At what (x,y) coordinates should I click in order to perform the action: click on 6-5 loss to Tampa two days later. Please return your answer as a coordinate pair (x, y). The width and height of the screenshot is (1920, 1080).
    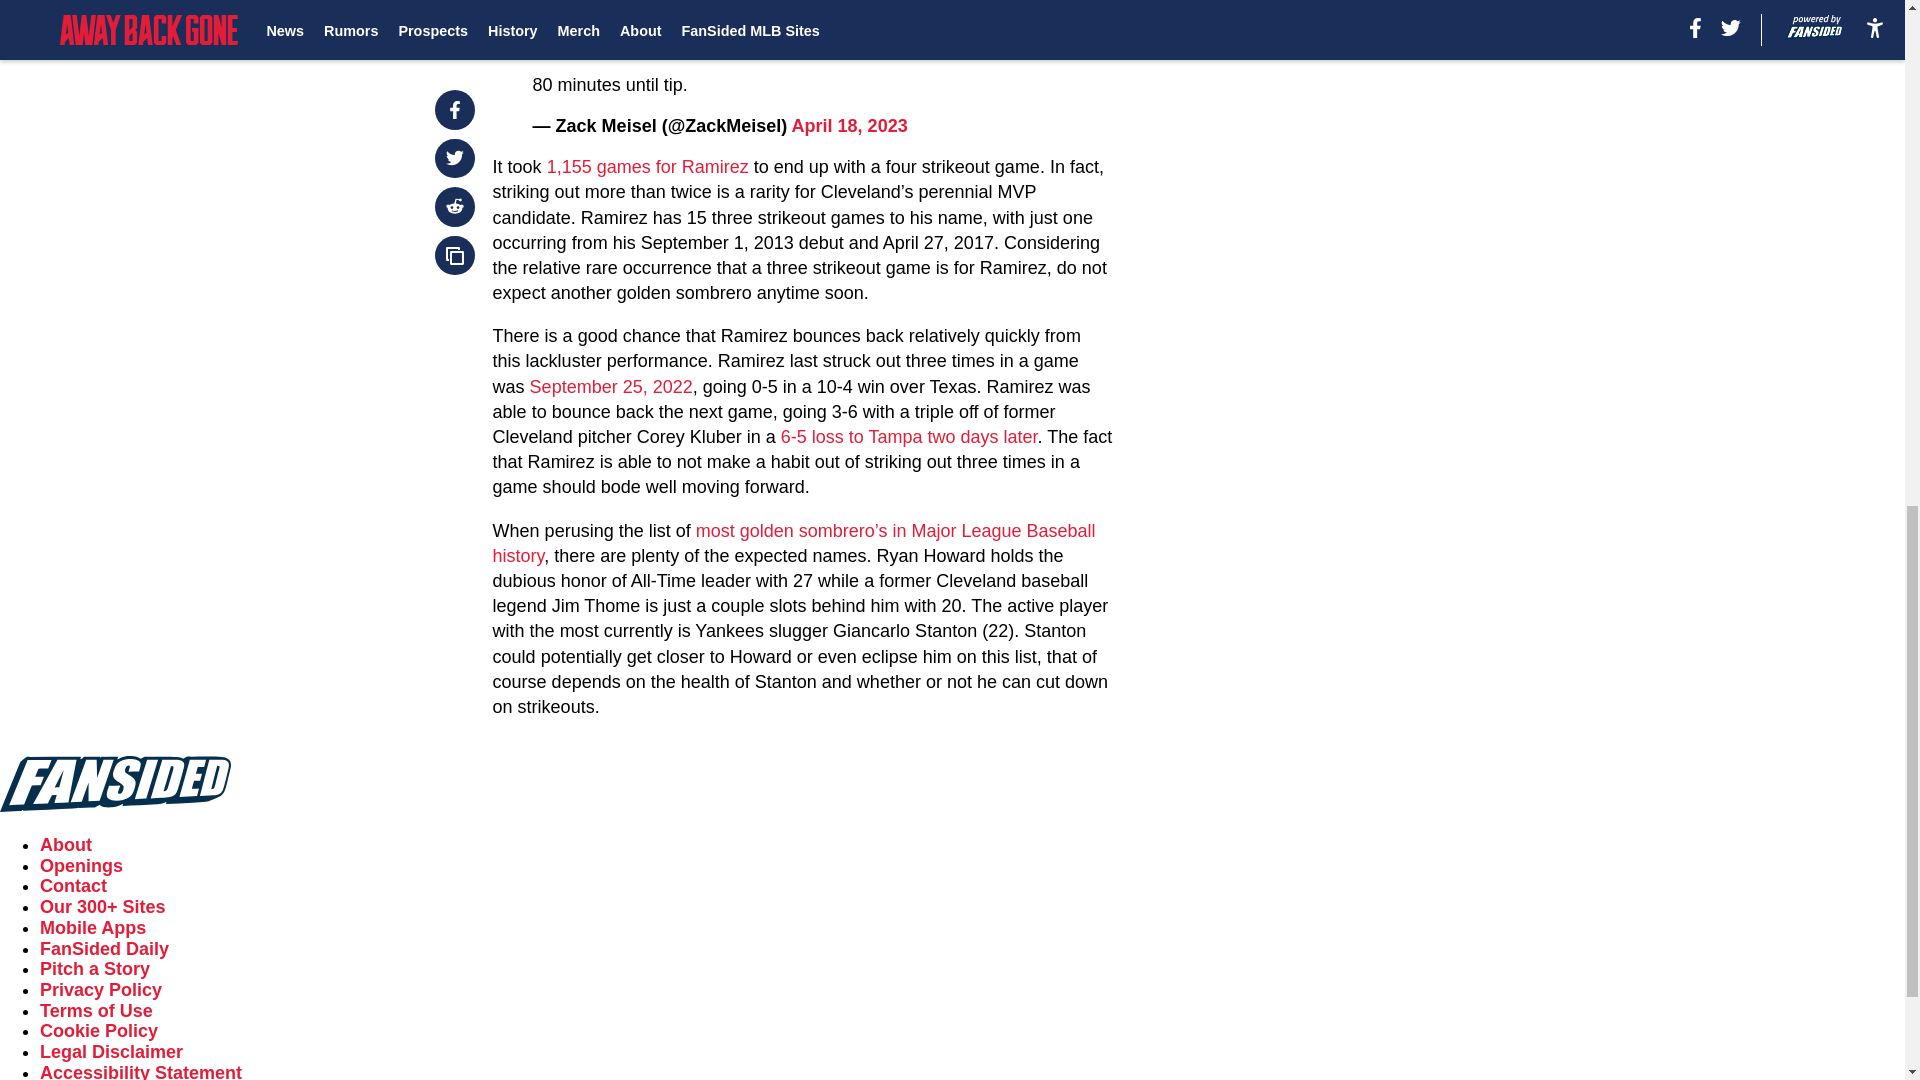
    Looking at the image, I should click on (910, 436).